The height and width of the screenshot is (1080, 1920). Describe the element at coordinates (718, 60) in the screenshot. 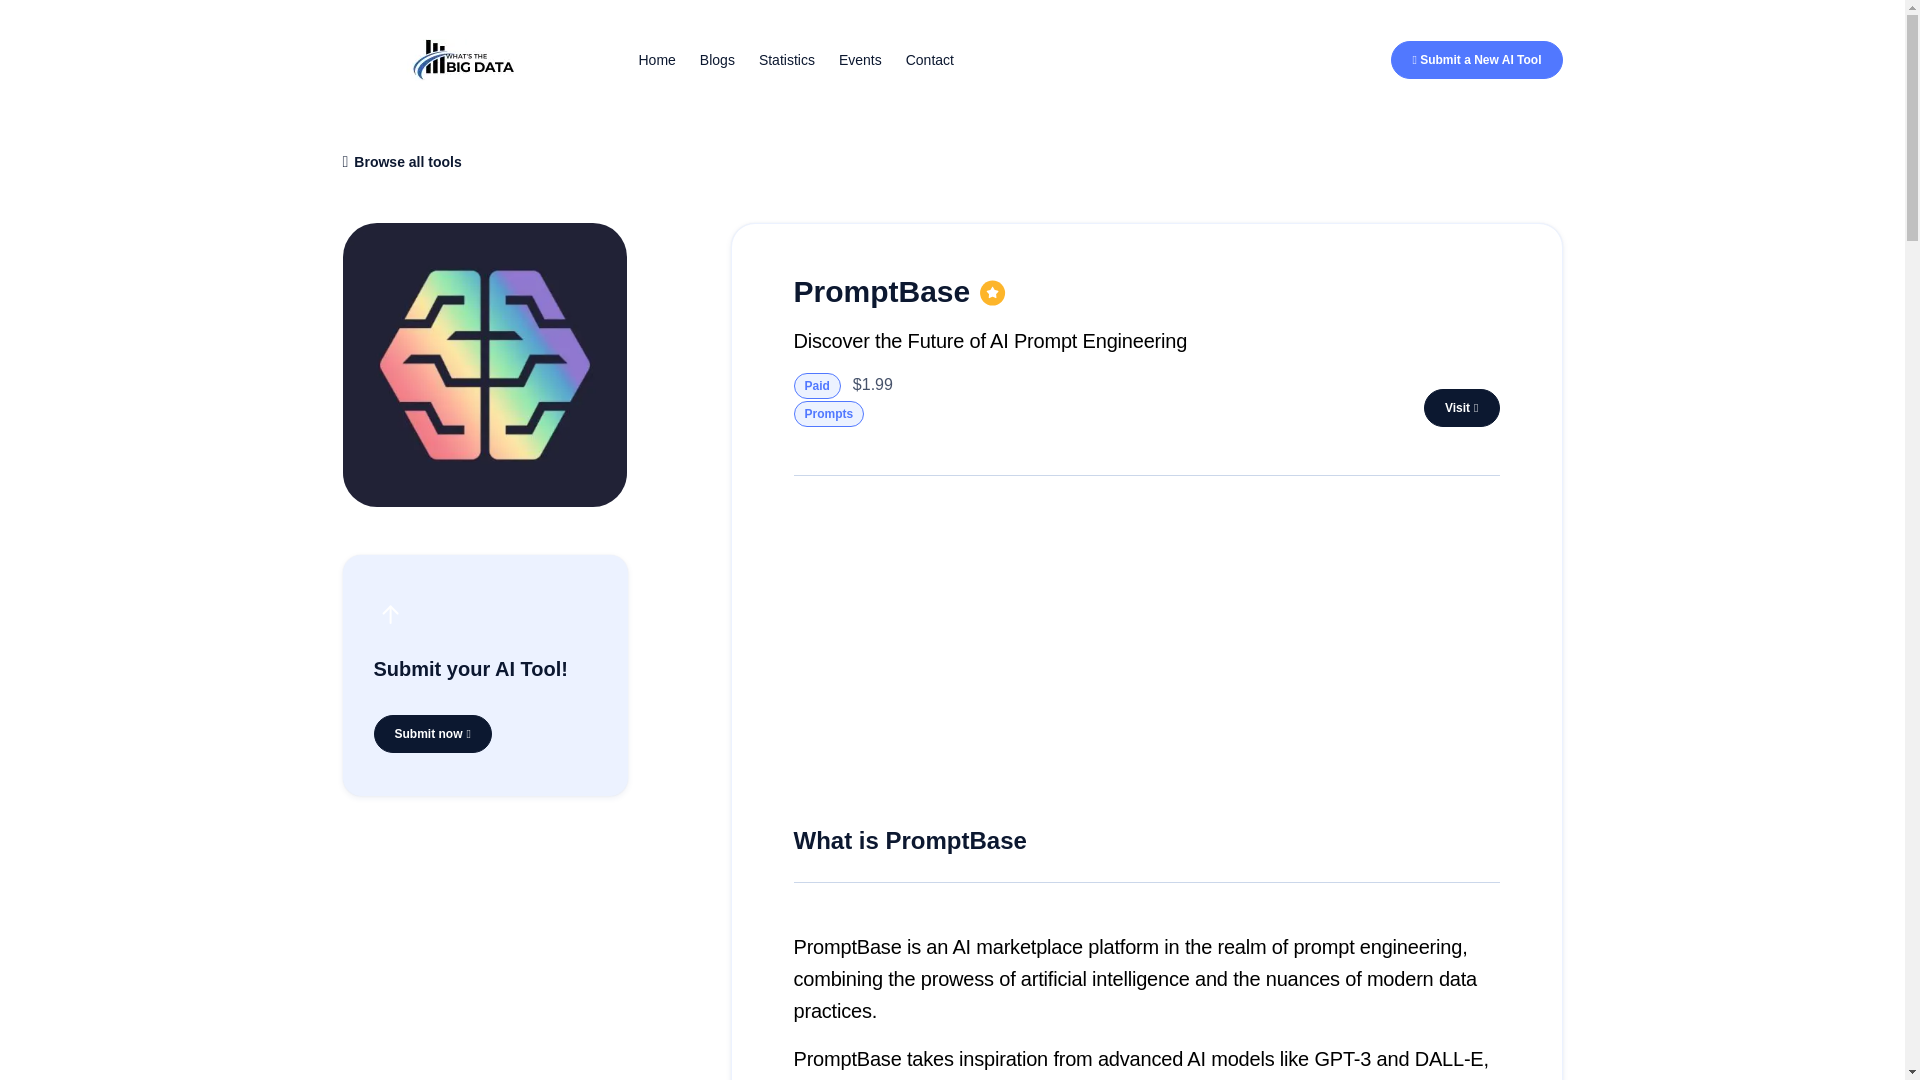

I see `Blogs` at that location.